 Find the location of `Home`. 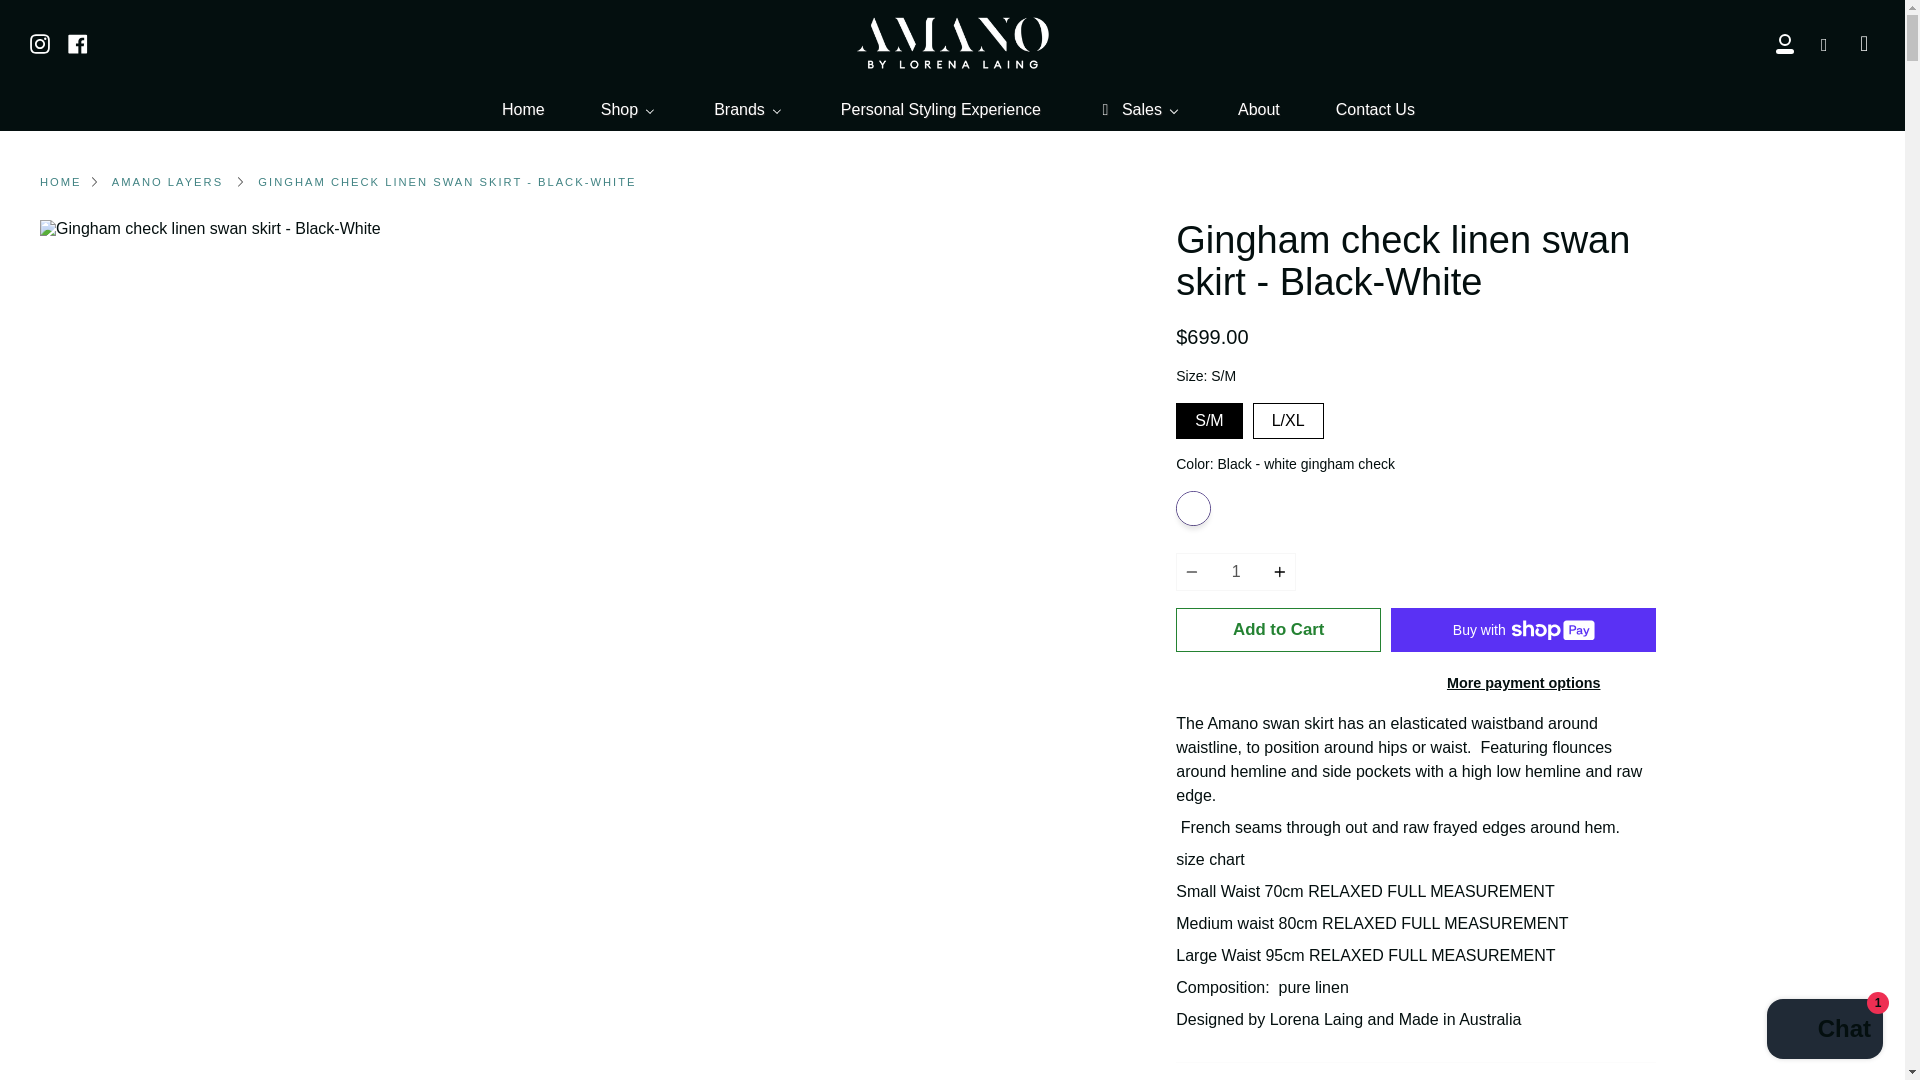

Home is located at coordinates (522, 109).